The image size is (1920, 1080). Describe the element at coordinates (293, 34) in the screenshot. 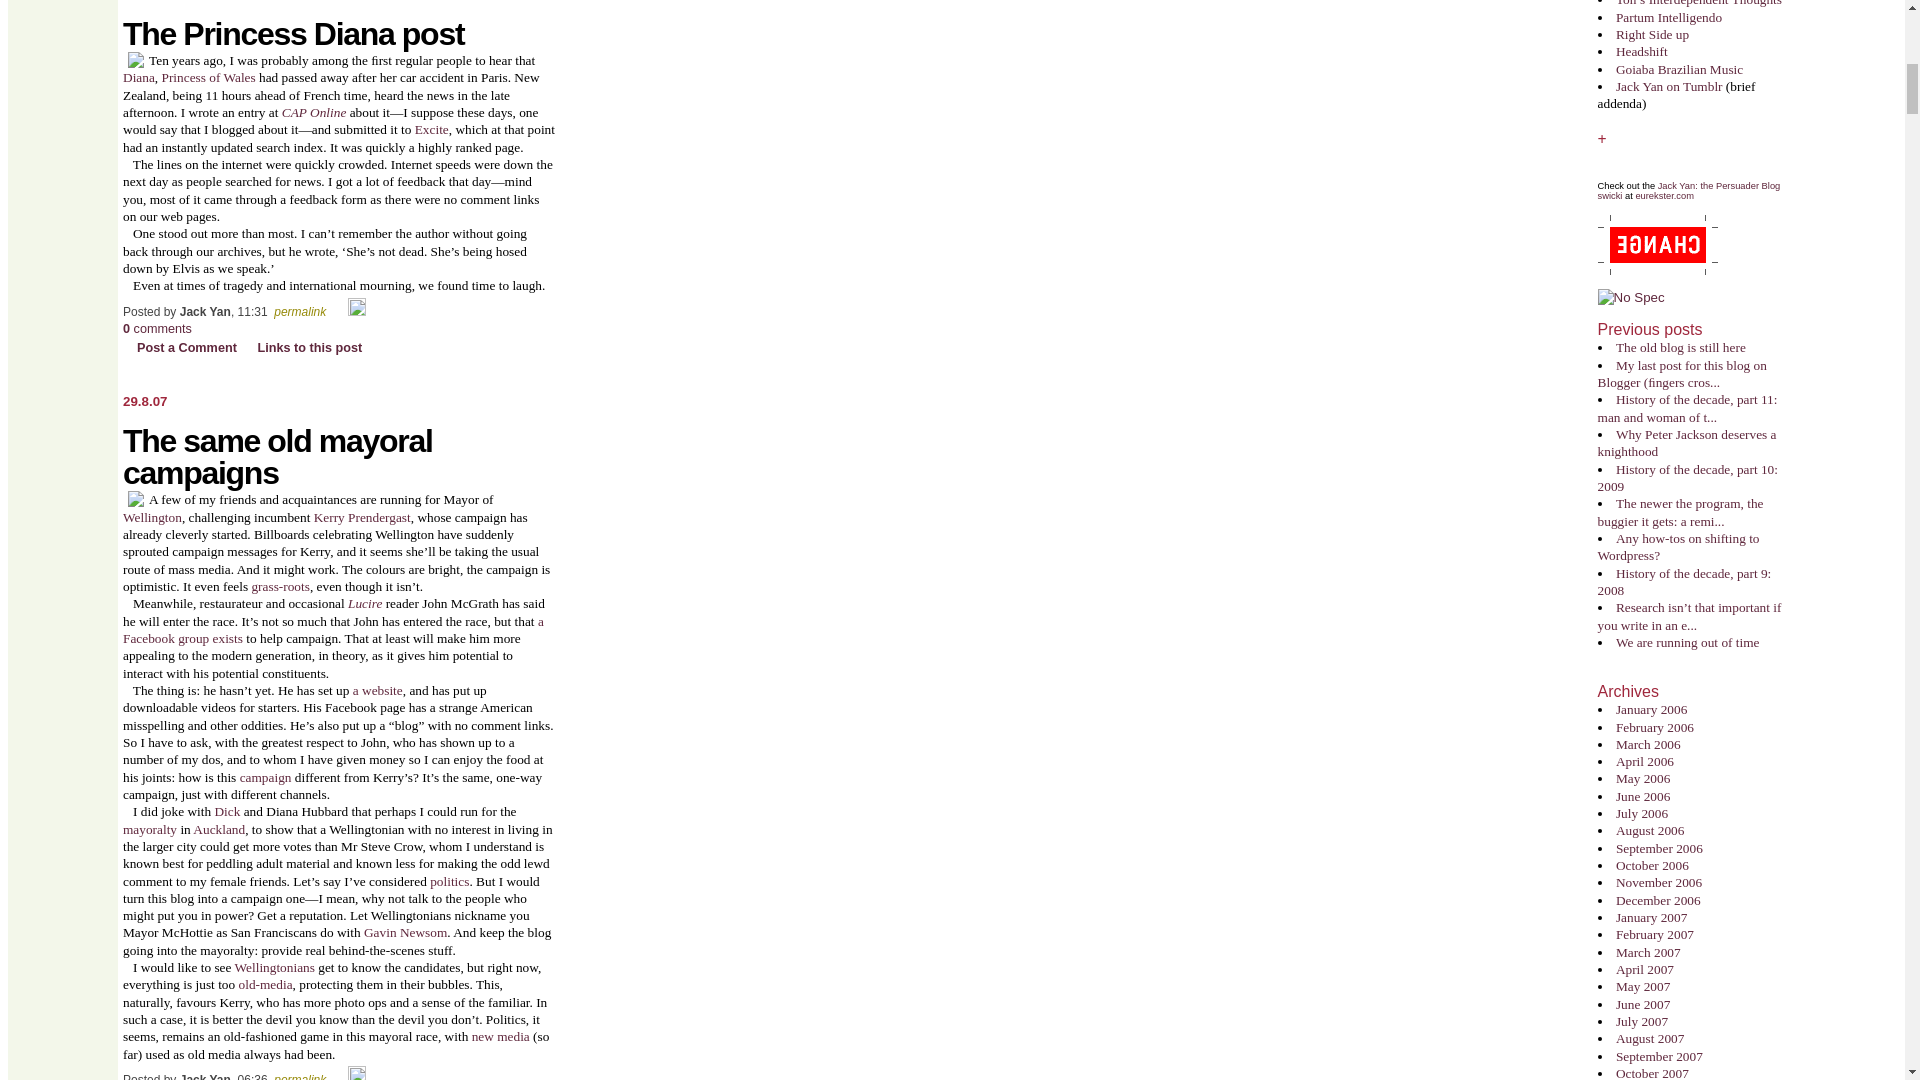

I see `The Princess Diana post` at that location.